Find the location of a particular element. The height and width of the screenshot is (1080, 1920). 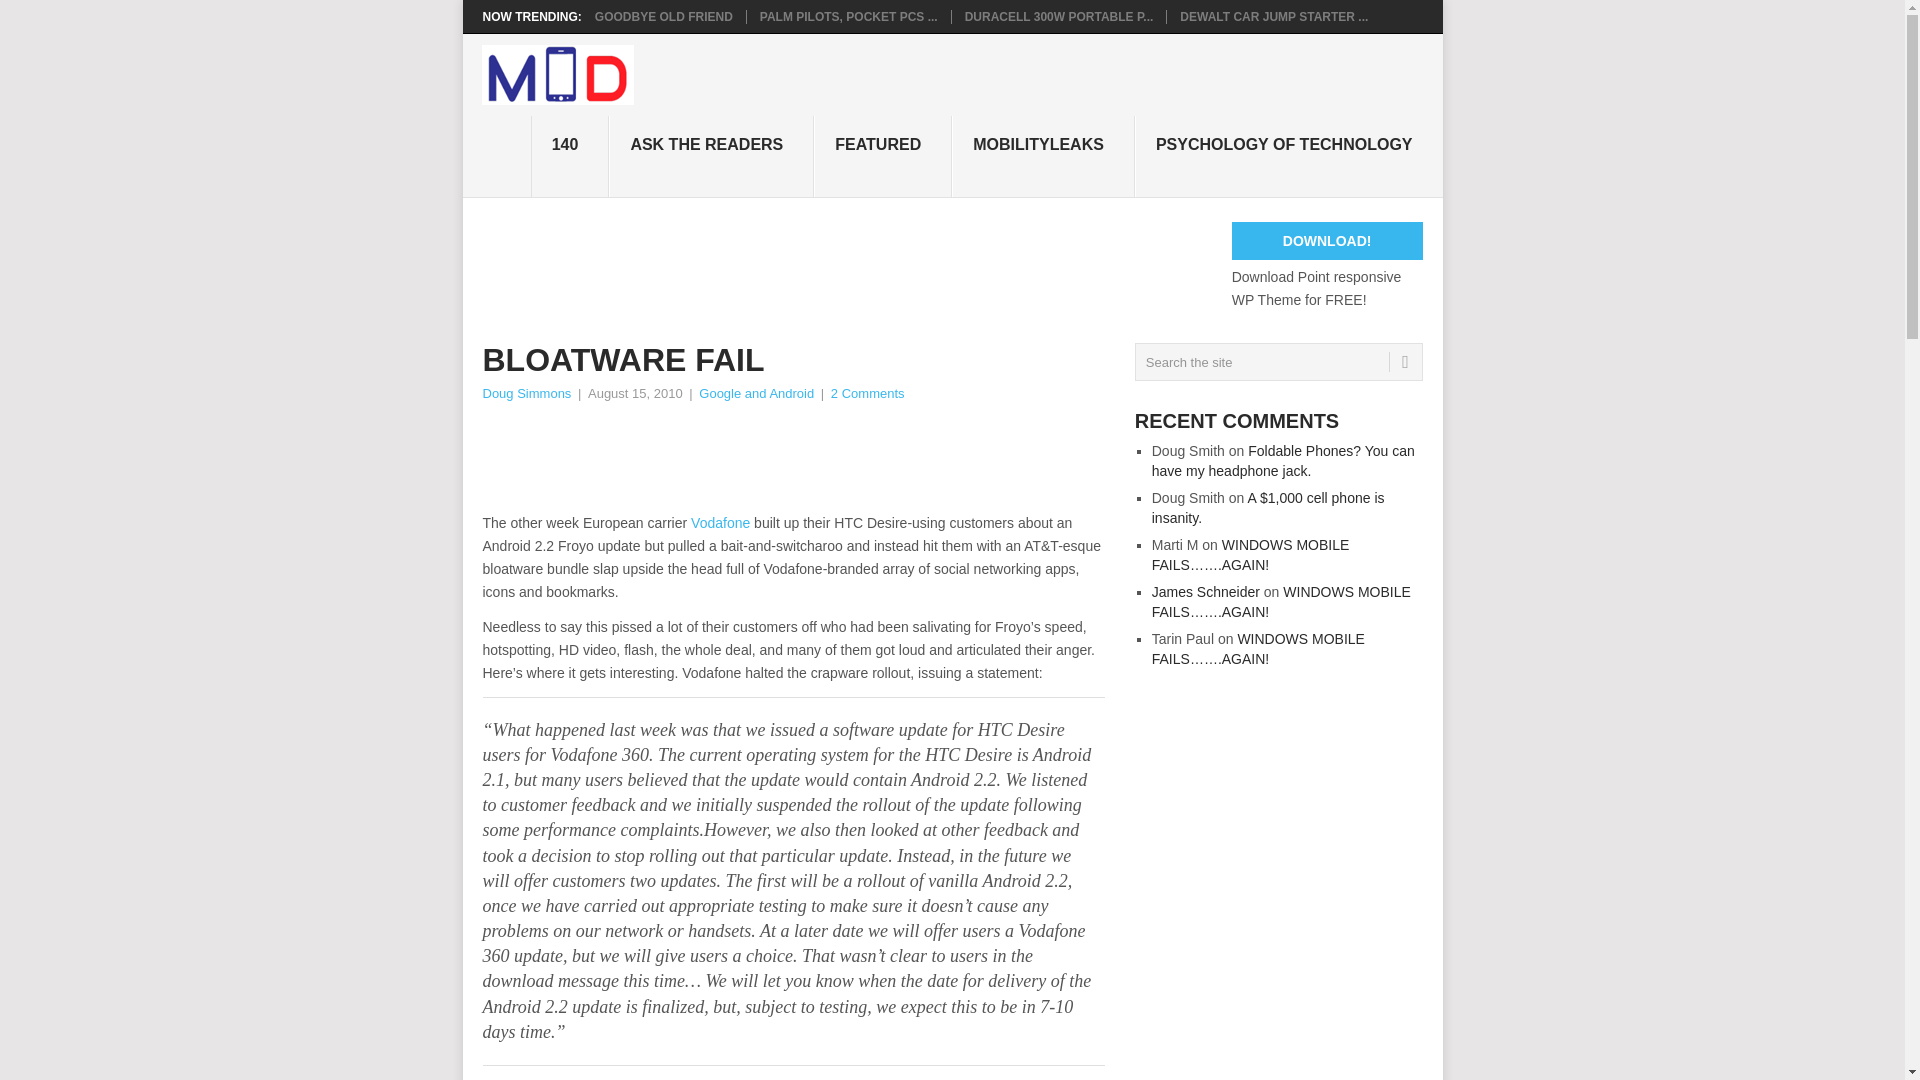

Vodafone is located at coordinates (720, 523).